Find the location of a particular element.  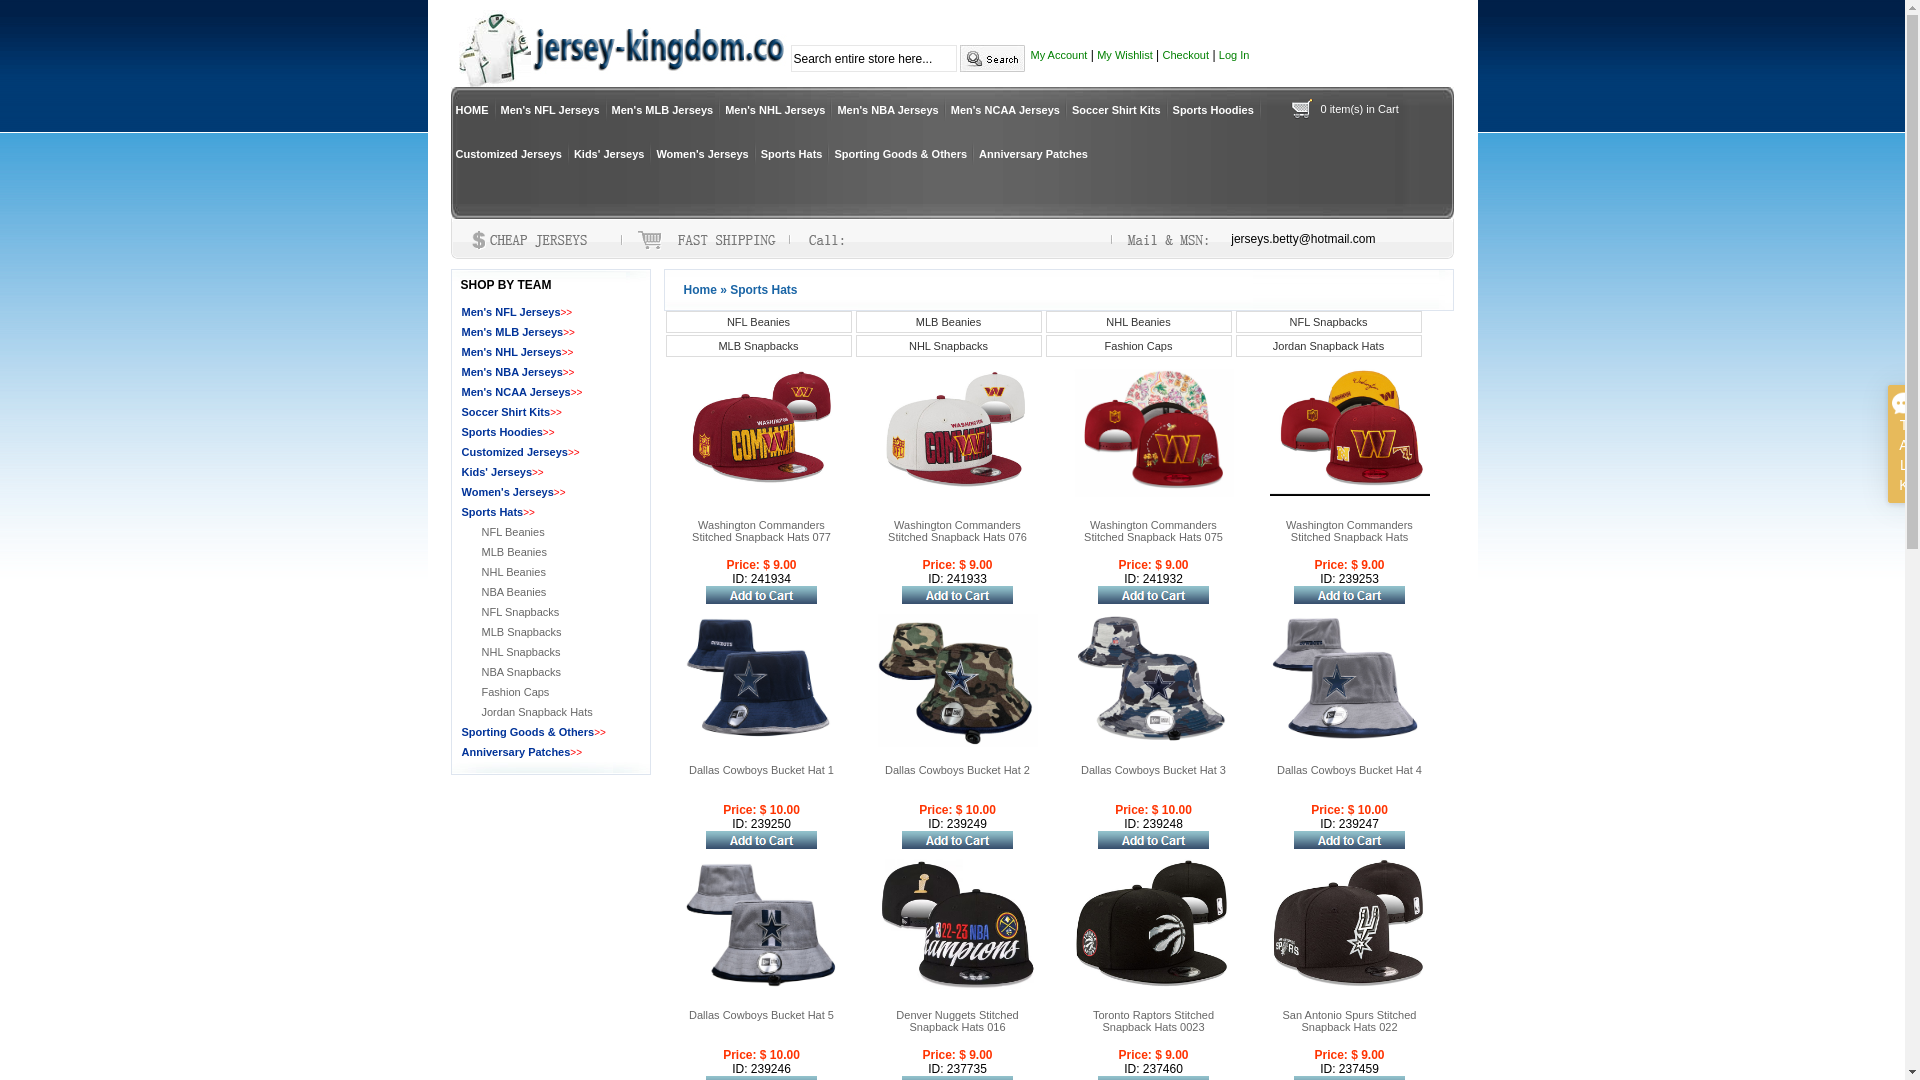

Men's NFL Jerseys is located at coordinates (512, 312).